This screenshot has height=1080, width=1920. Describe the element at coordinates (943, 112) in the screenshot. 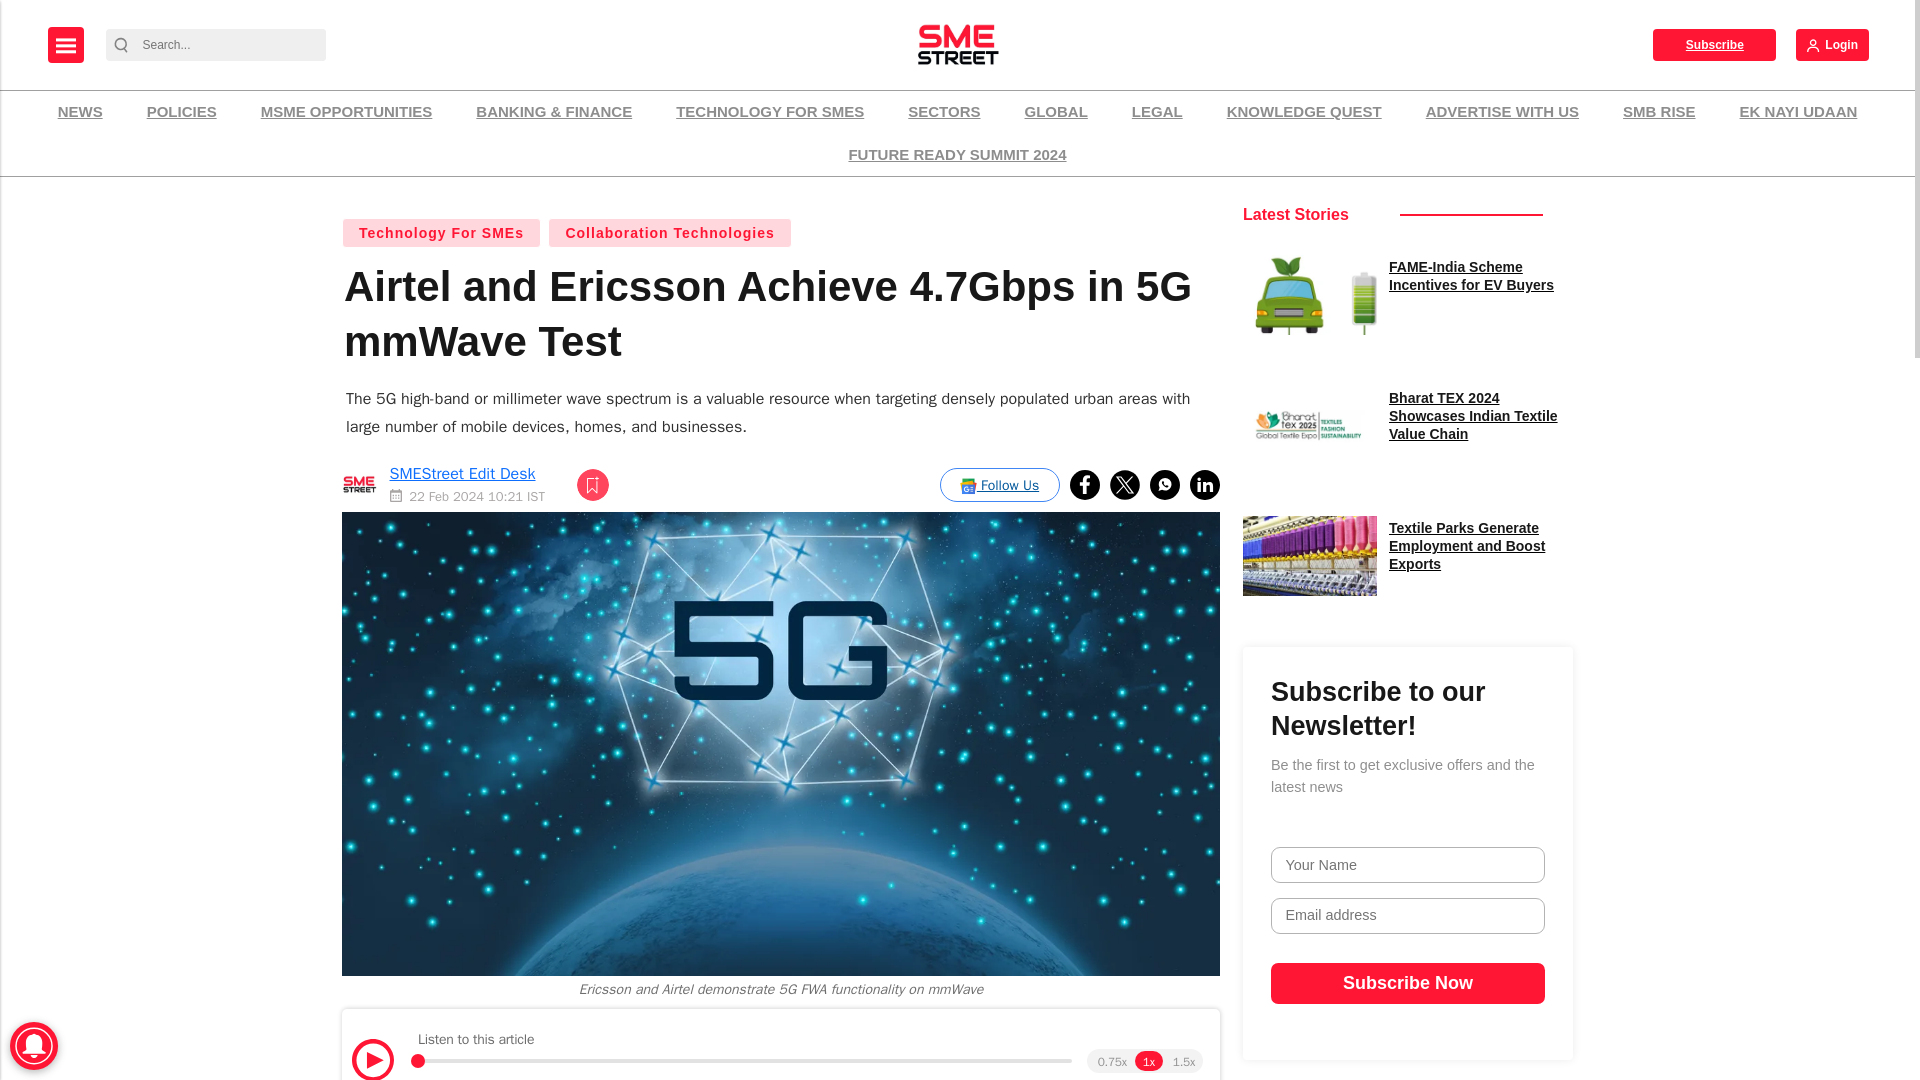

I see `SECTORS` at that location.